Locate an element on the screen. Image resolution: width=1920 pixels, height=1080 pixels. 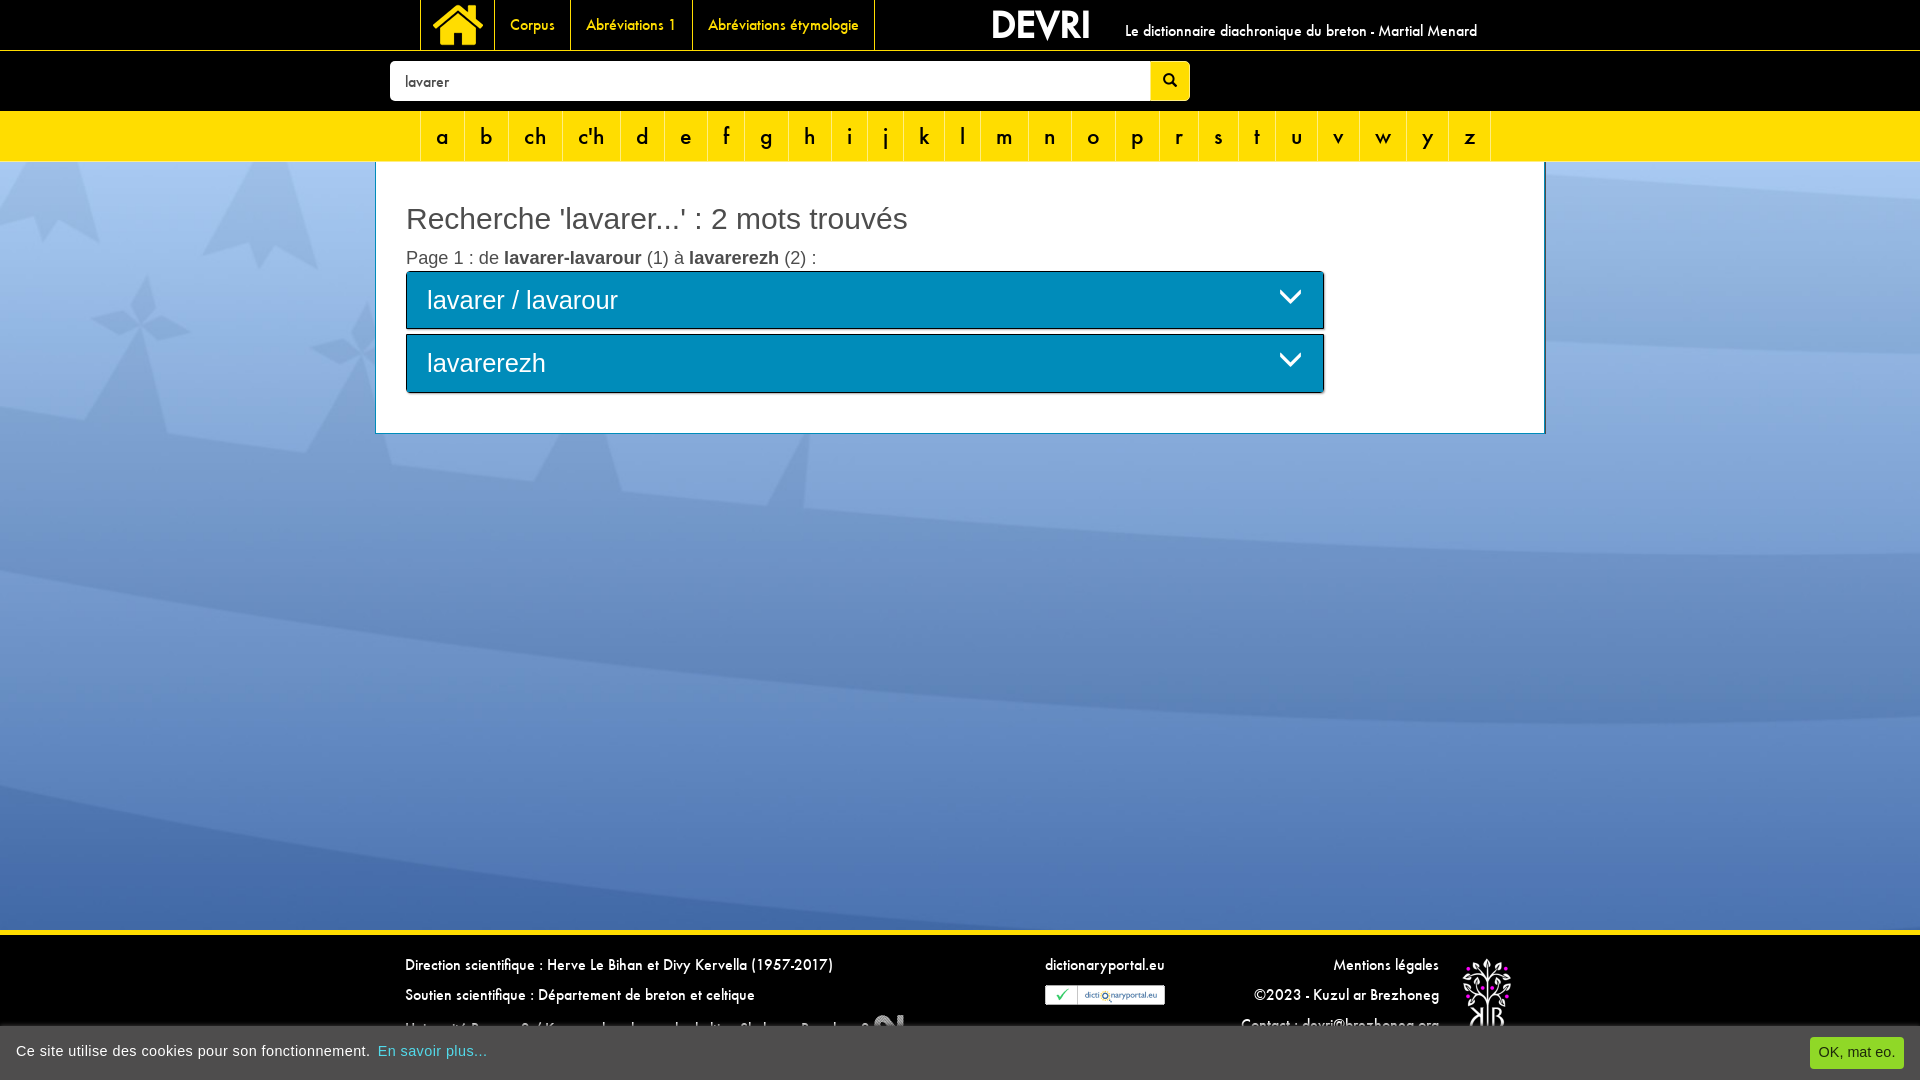
h is located at coordinates (810, 136).